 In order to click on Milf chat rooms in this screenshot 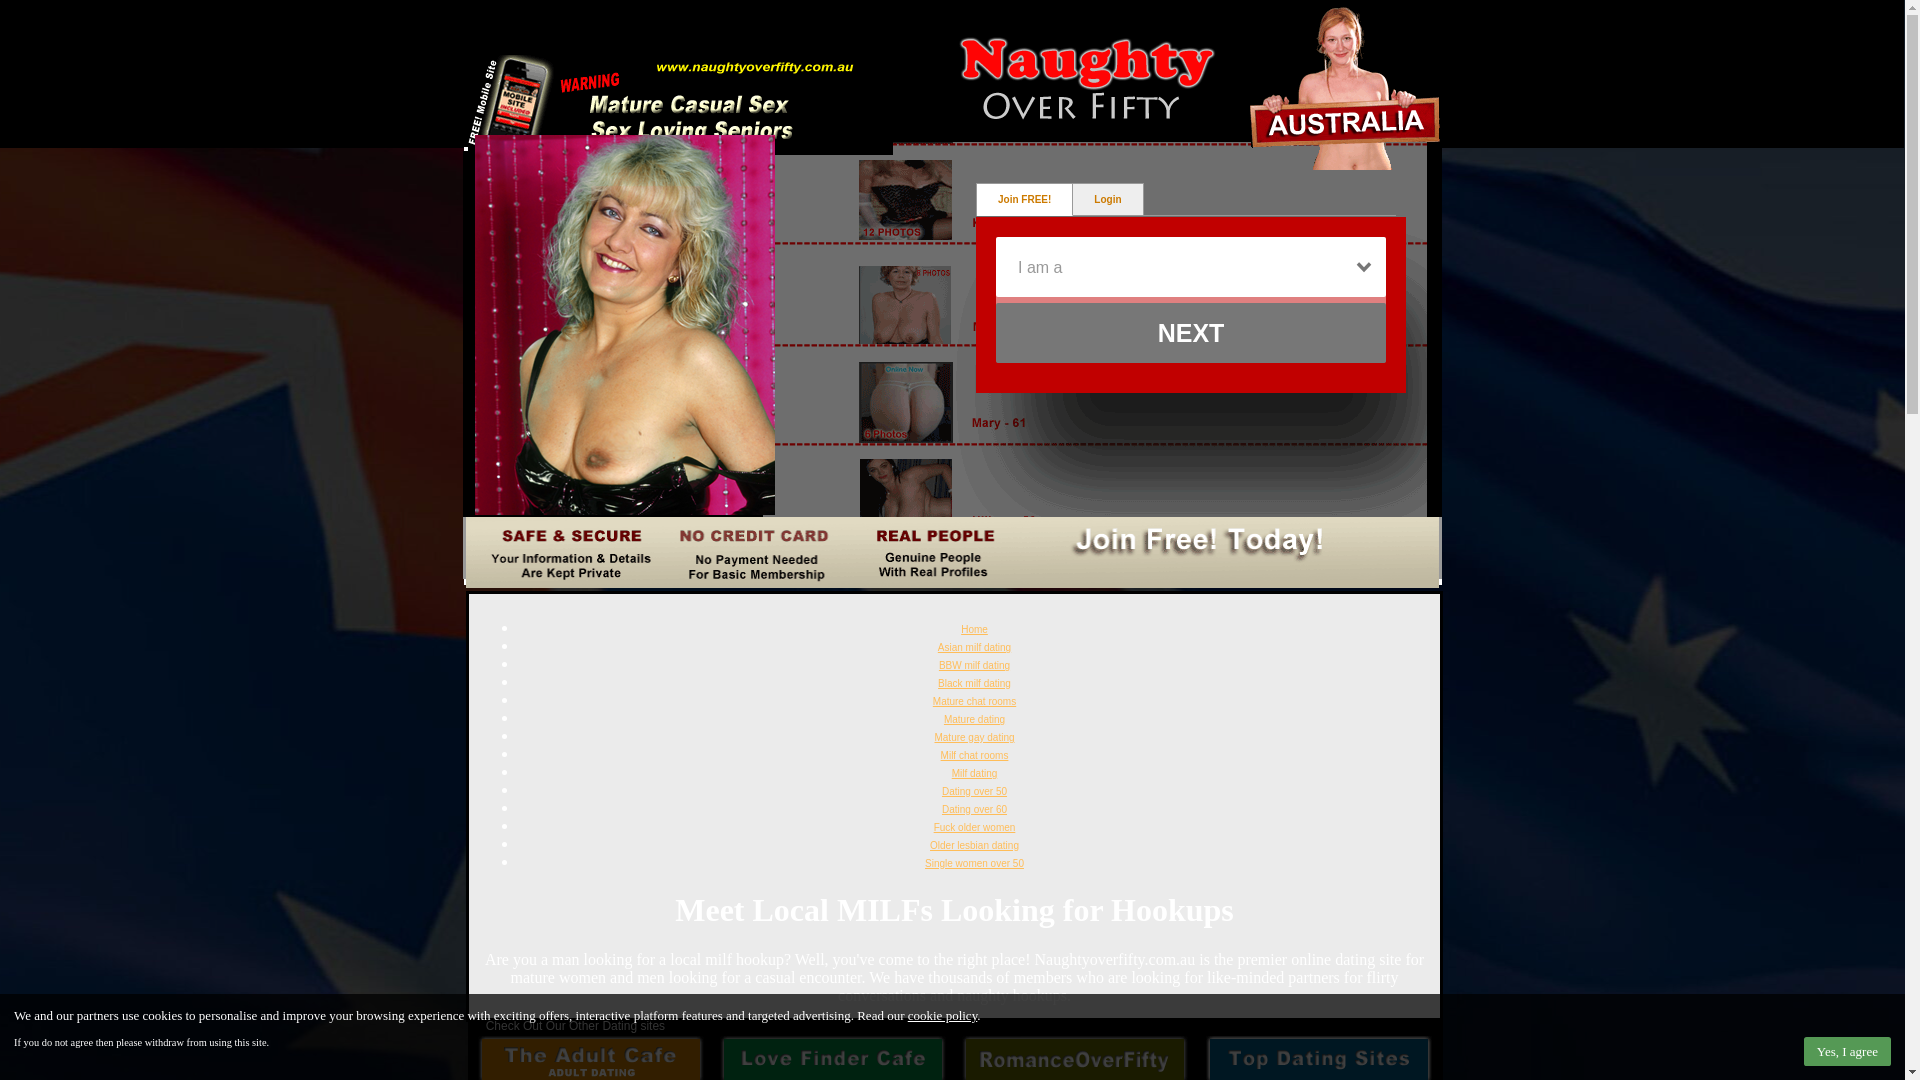, I will do `click(975, 756)`.